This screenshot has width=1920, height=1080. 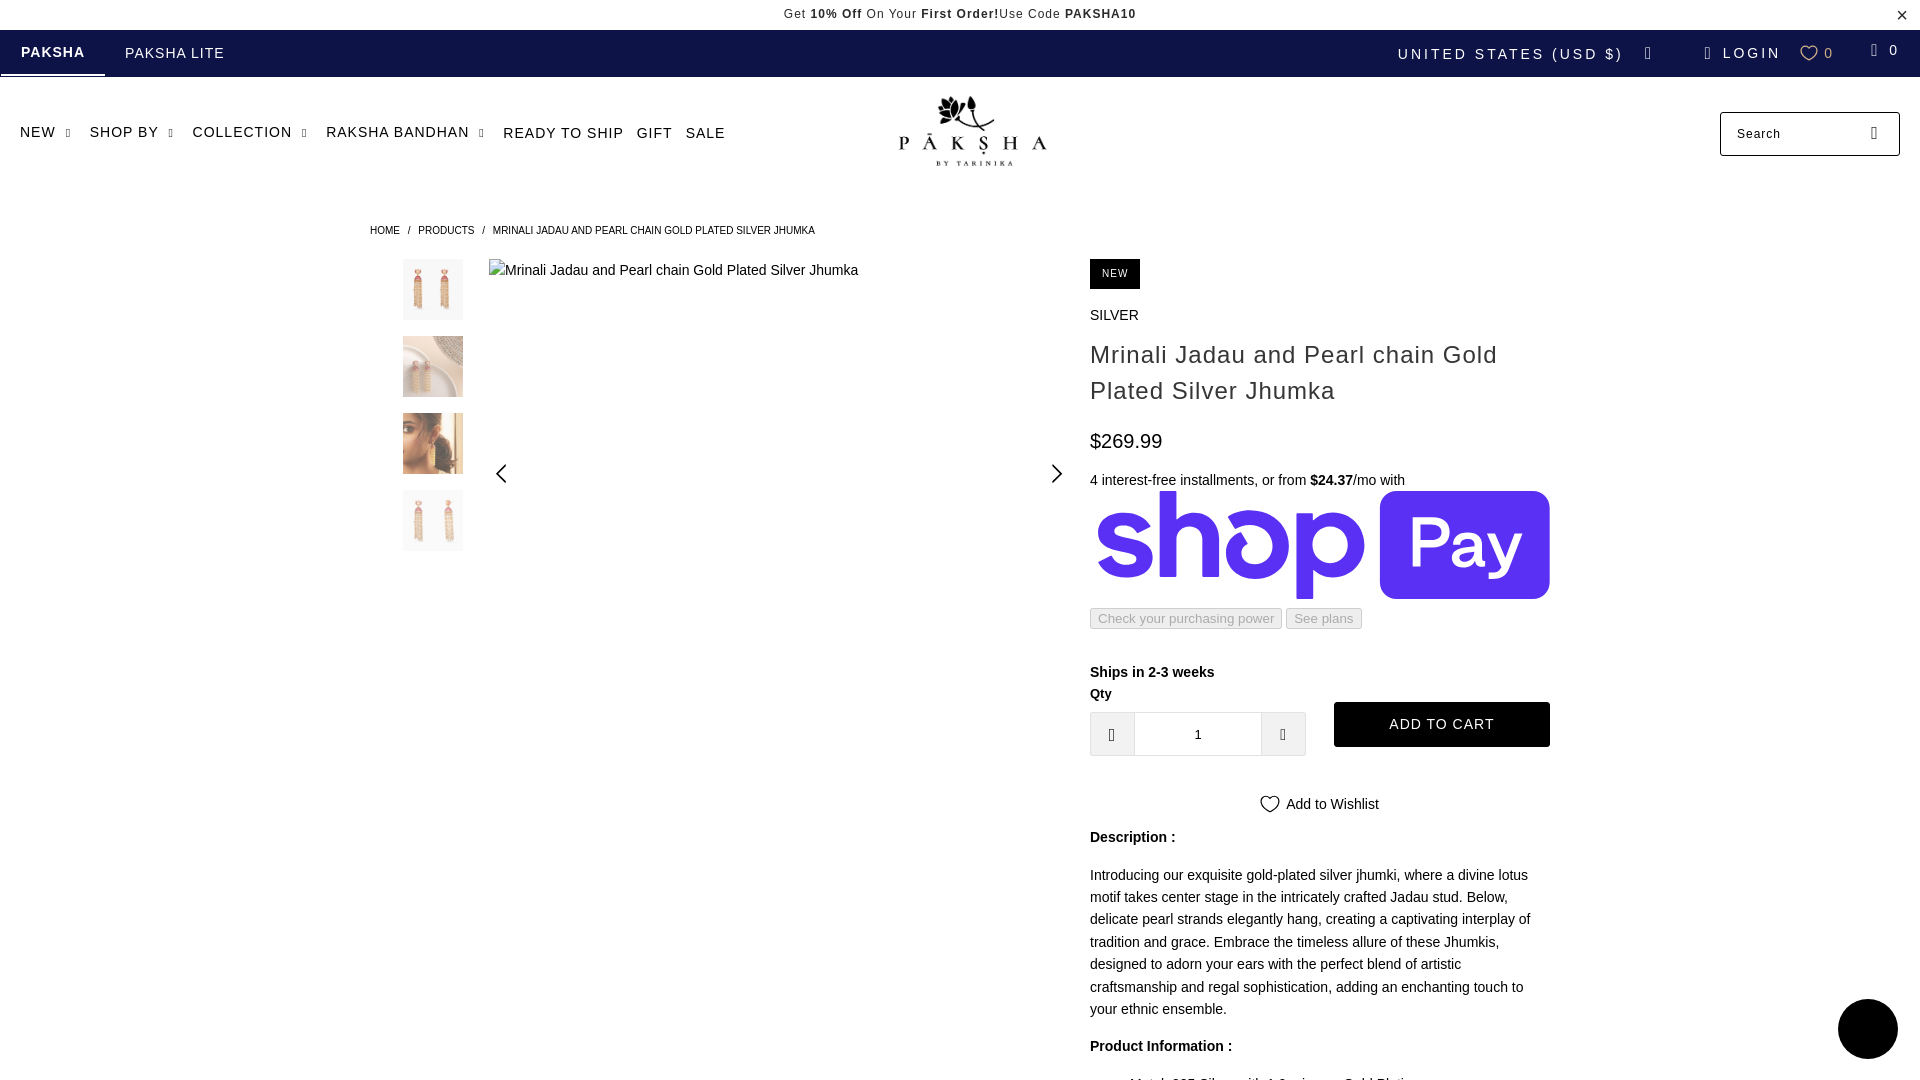 I want to click on Products, so click(x=446, y=230).